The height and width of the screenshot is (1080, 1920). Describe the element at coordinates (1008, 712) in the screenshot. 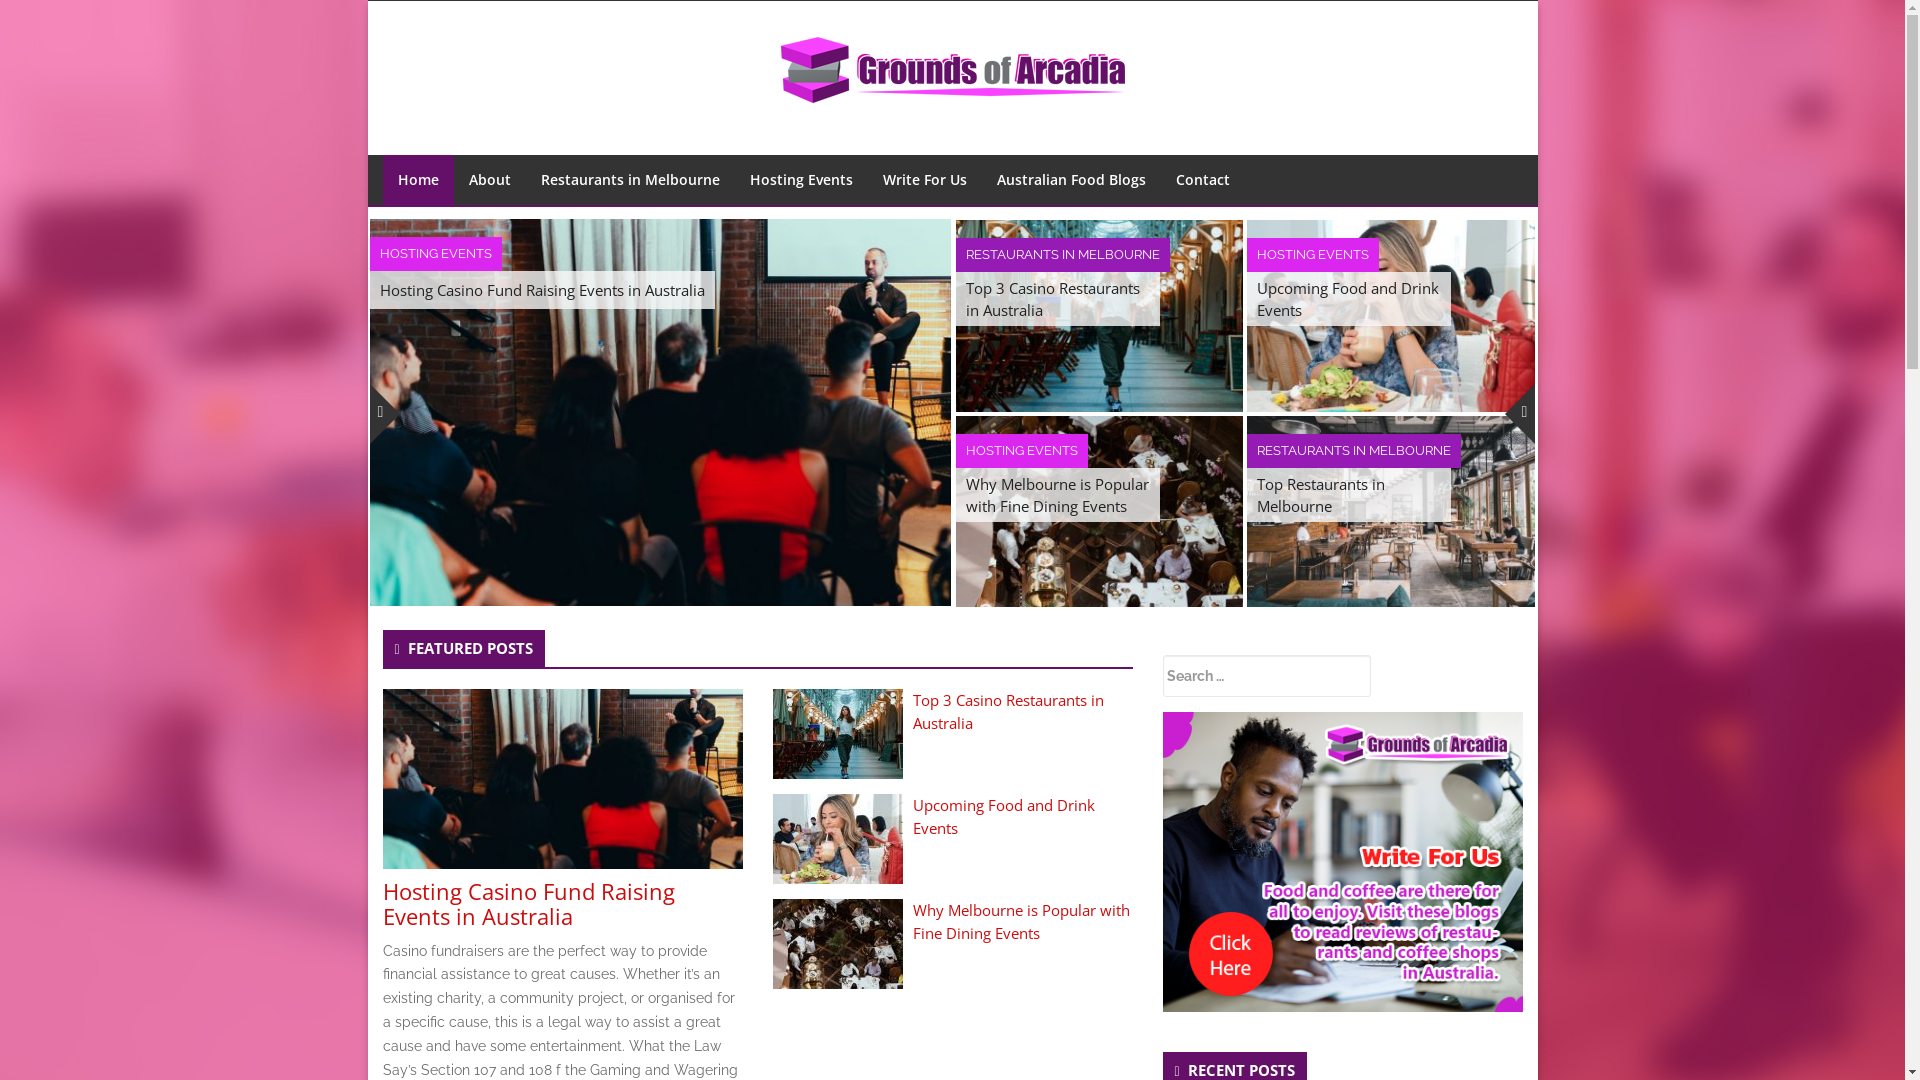

I see `Top 3 Casino Restaurants in Australia` at that location.